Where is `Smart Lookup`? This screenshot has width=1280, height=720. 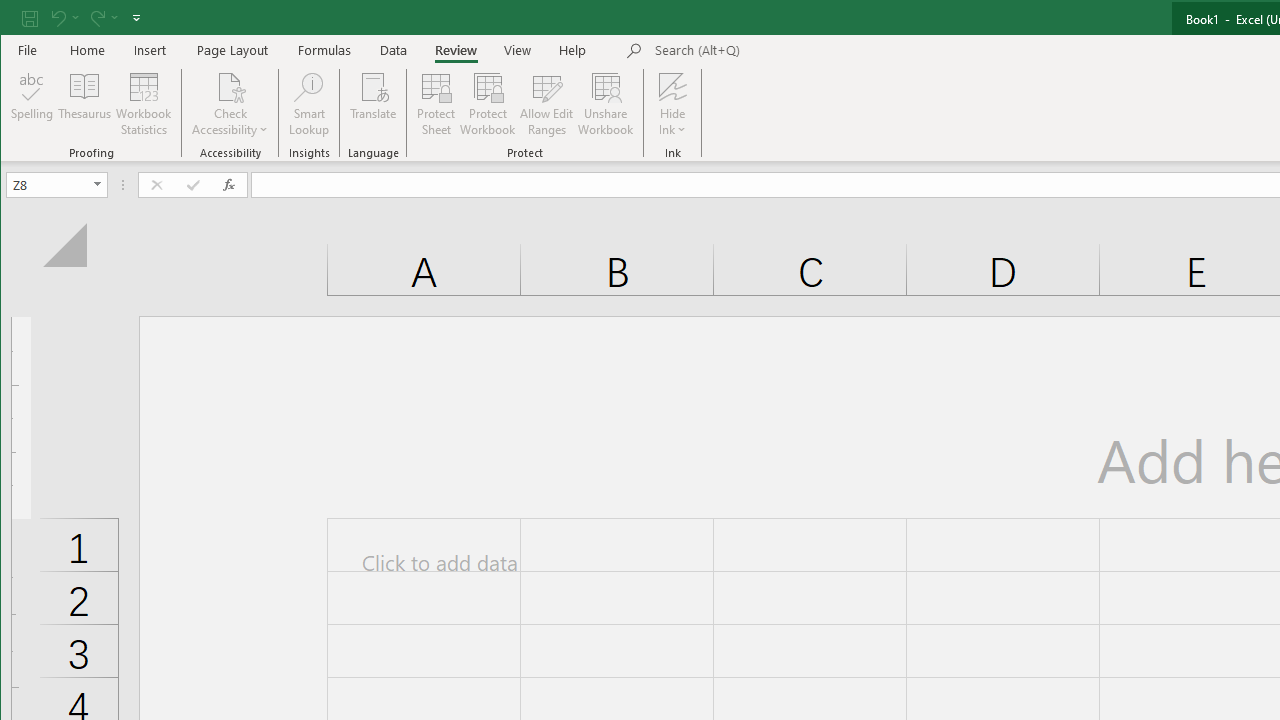 Smart Lookup is located at coordinates (308, 104).